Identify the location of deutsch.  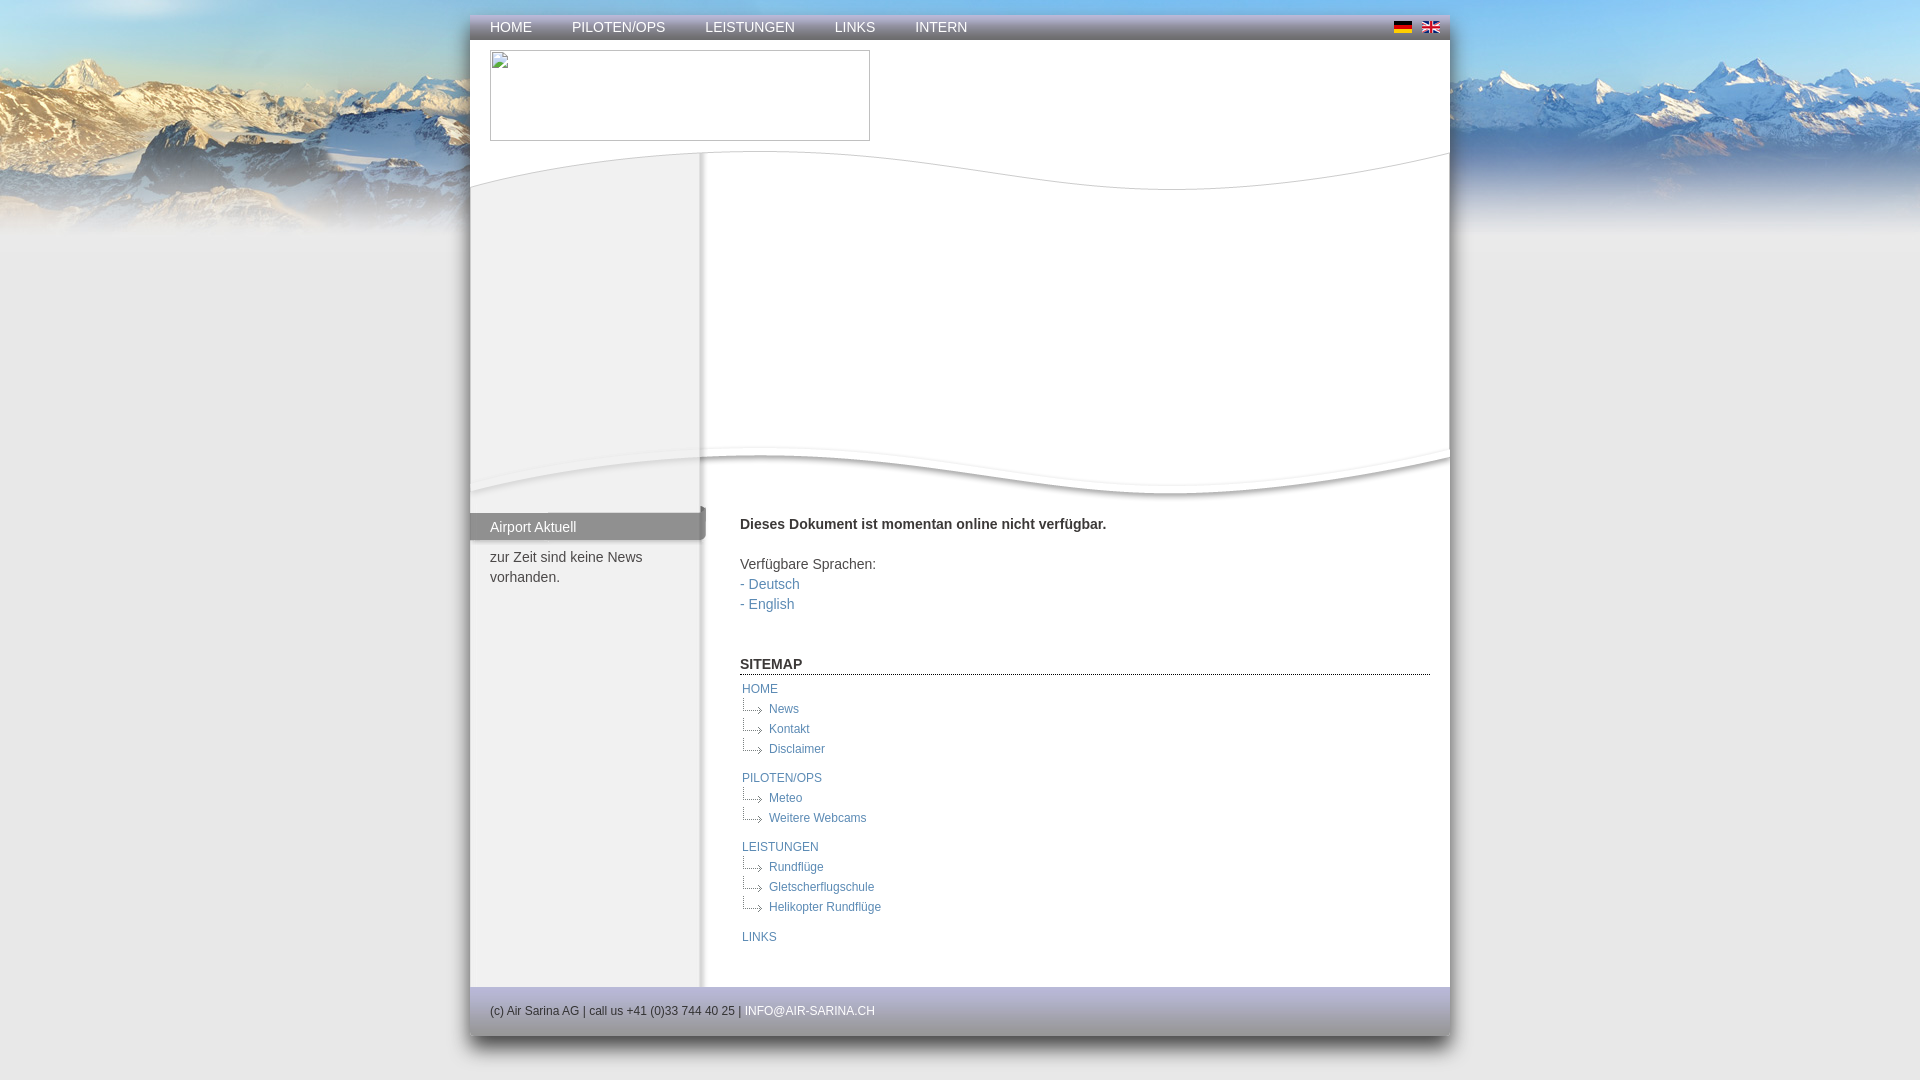
(1403, 27).